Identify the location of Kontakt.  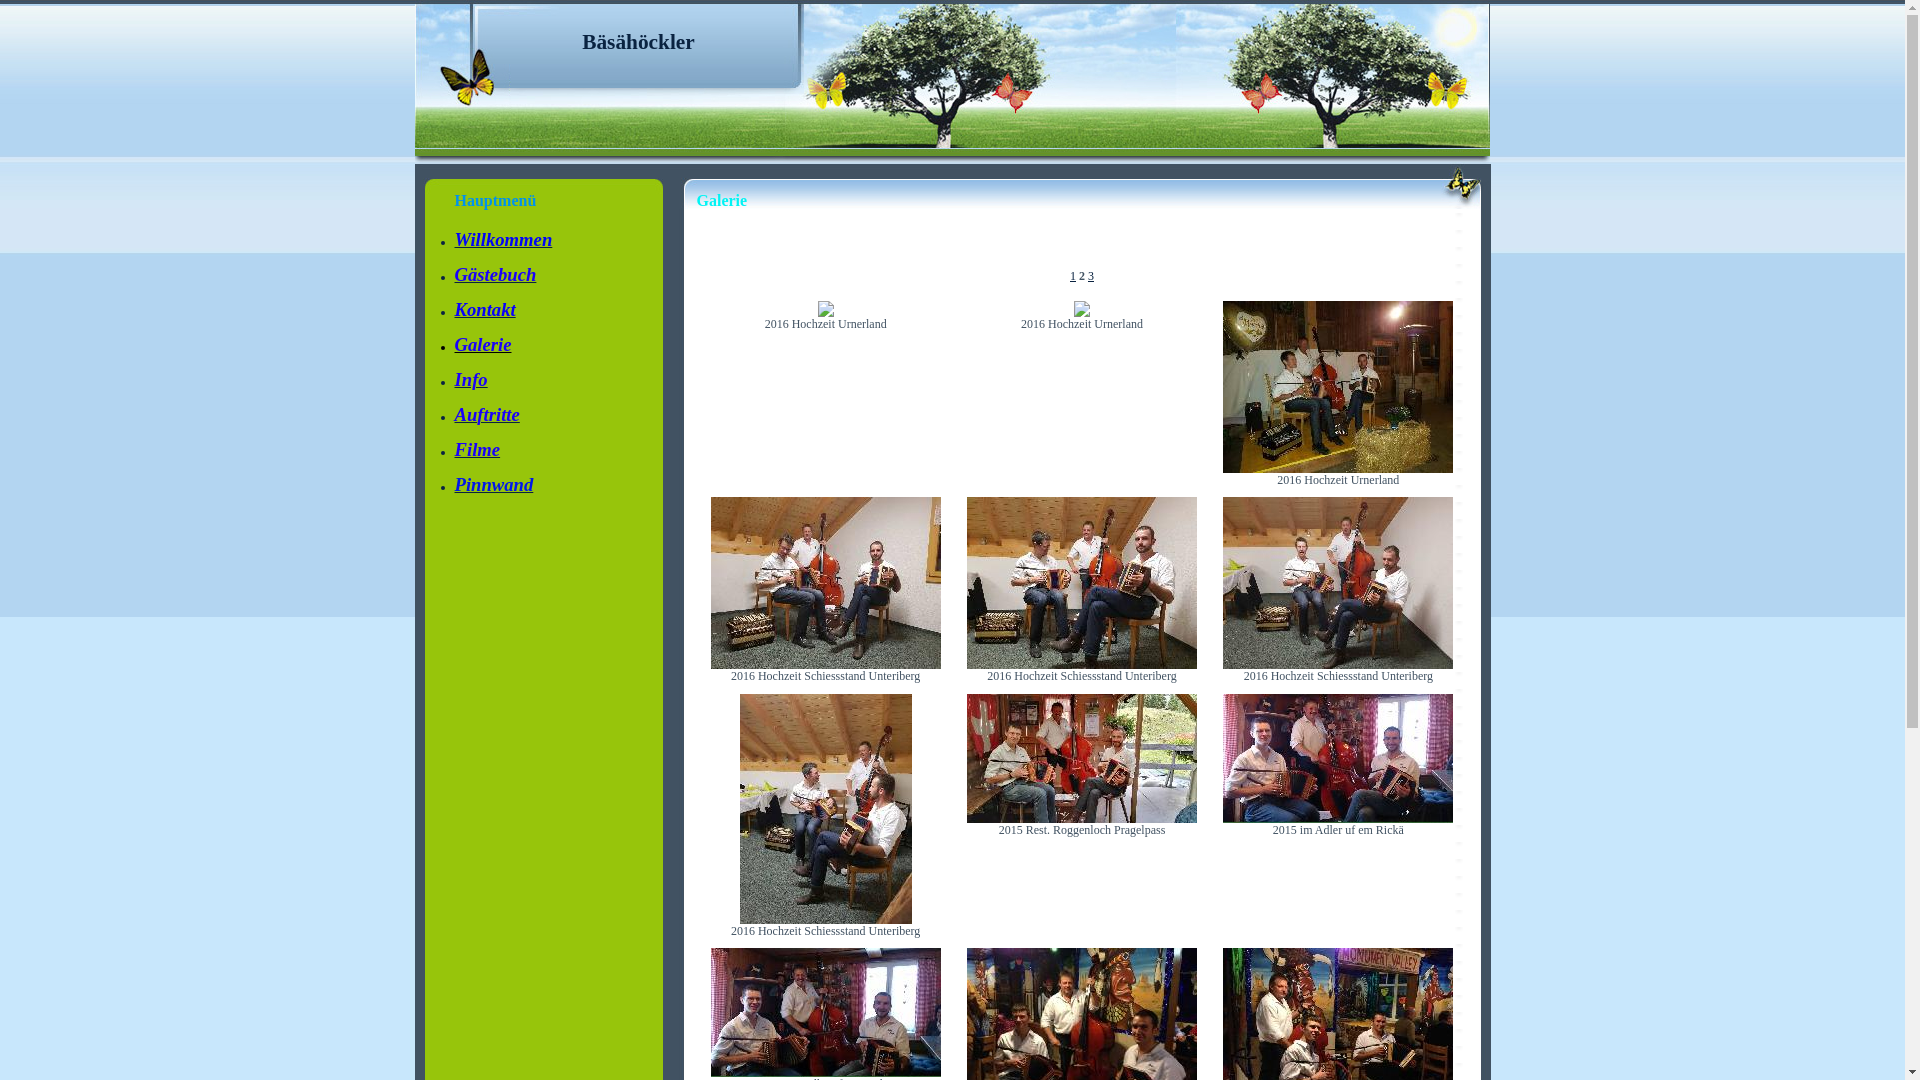
(484, 312).